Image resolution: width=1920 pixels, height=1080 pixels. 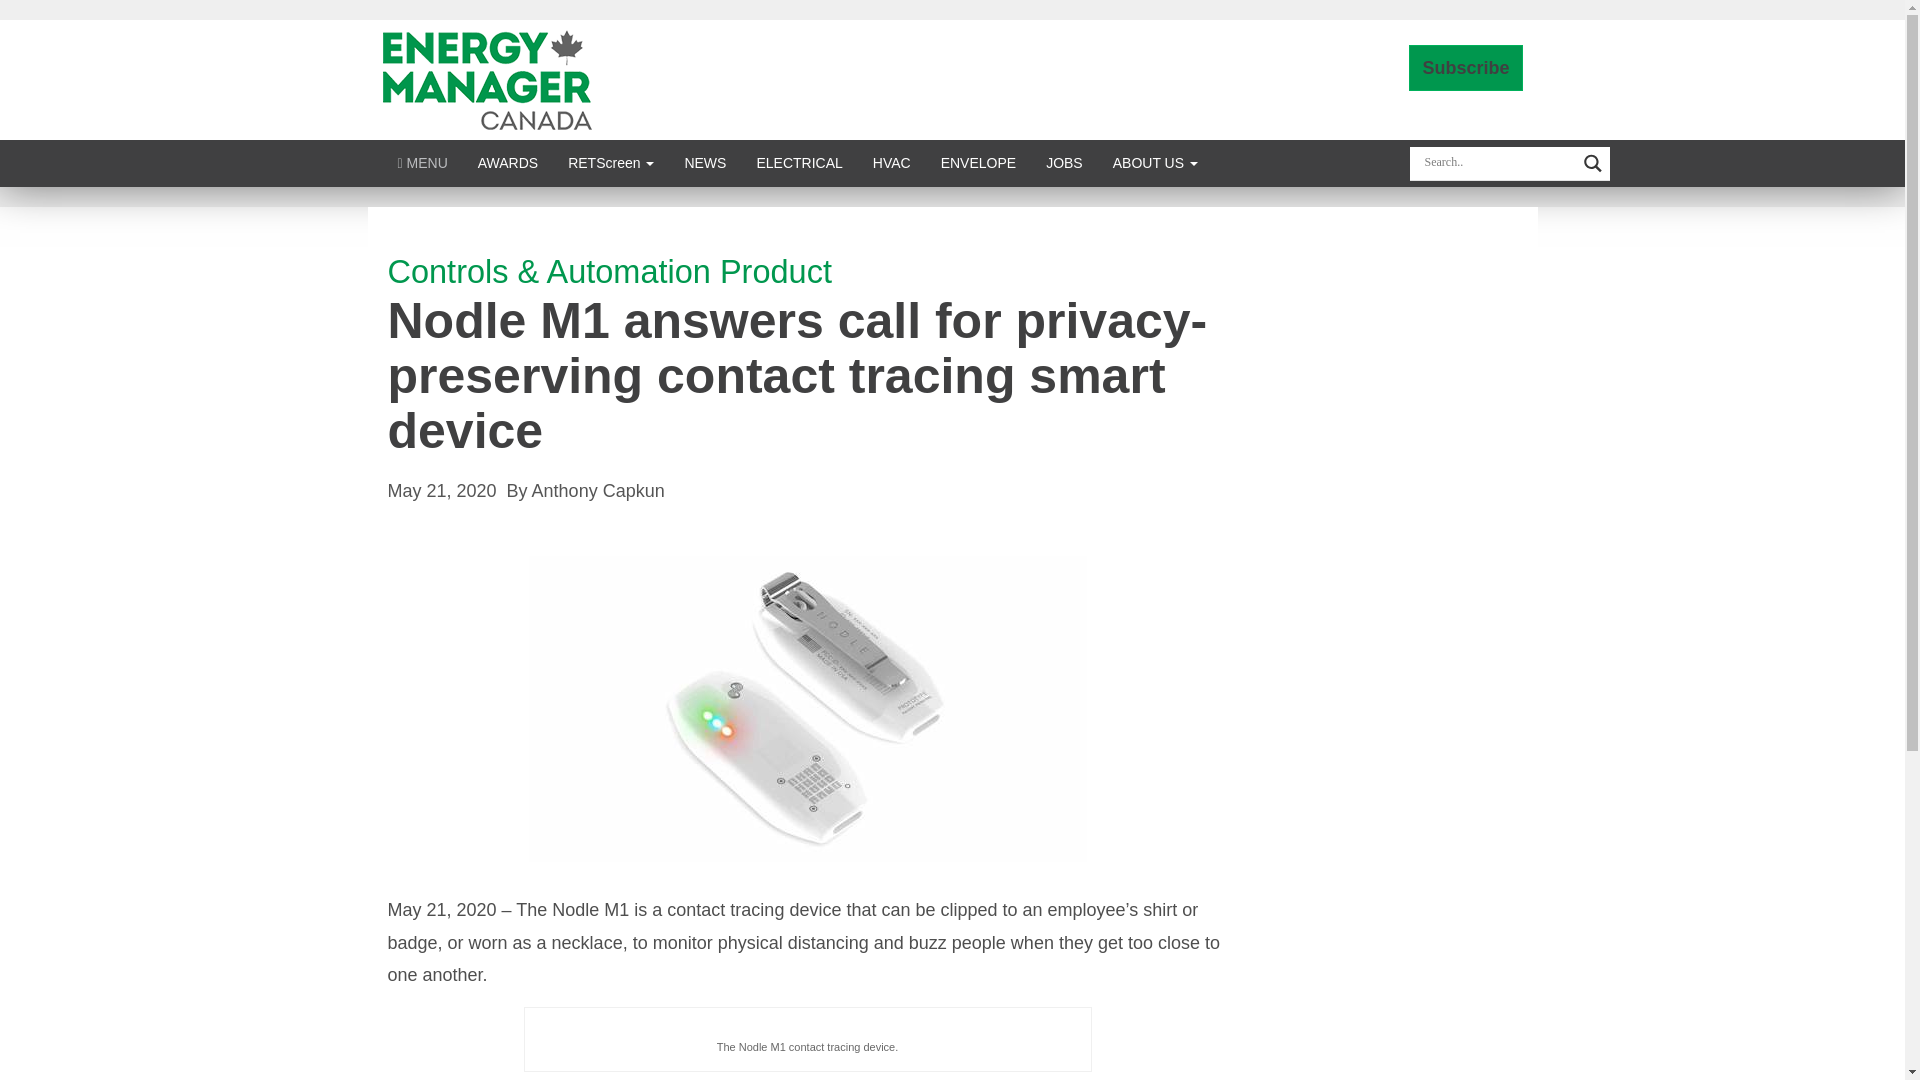 I want to click on Energy Manager, so click(x=486, y=78).